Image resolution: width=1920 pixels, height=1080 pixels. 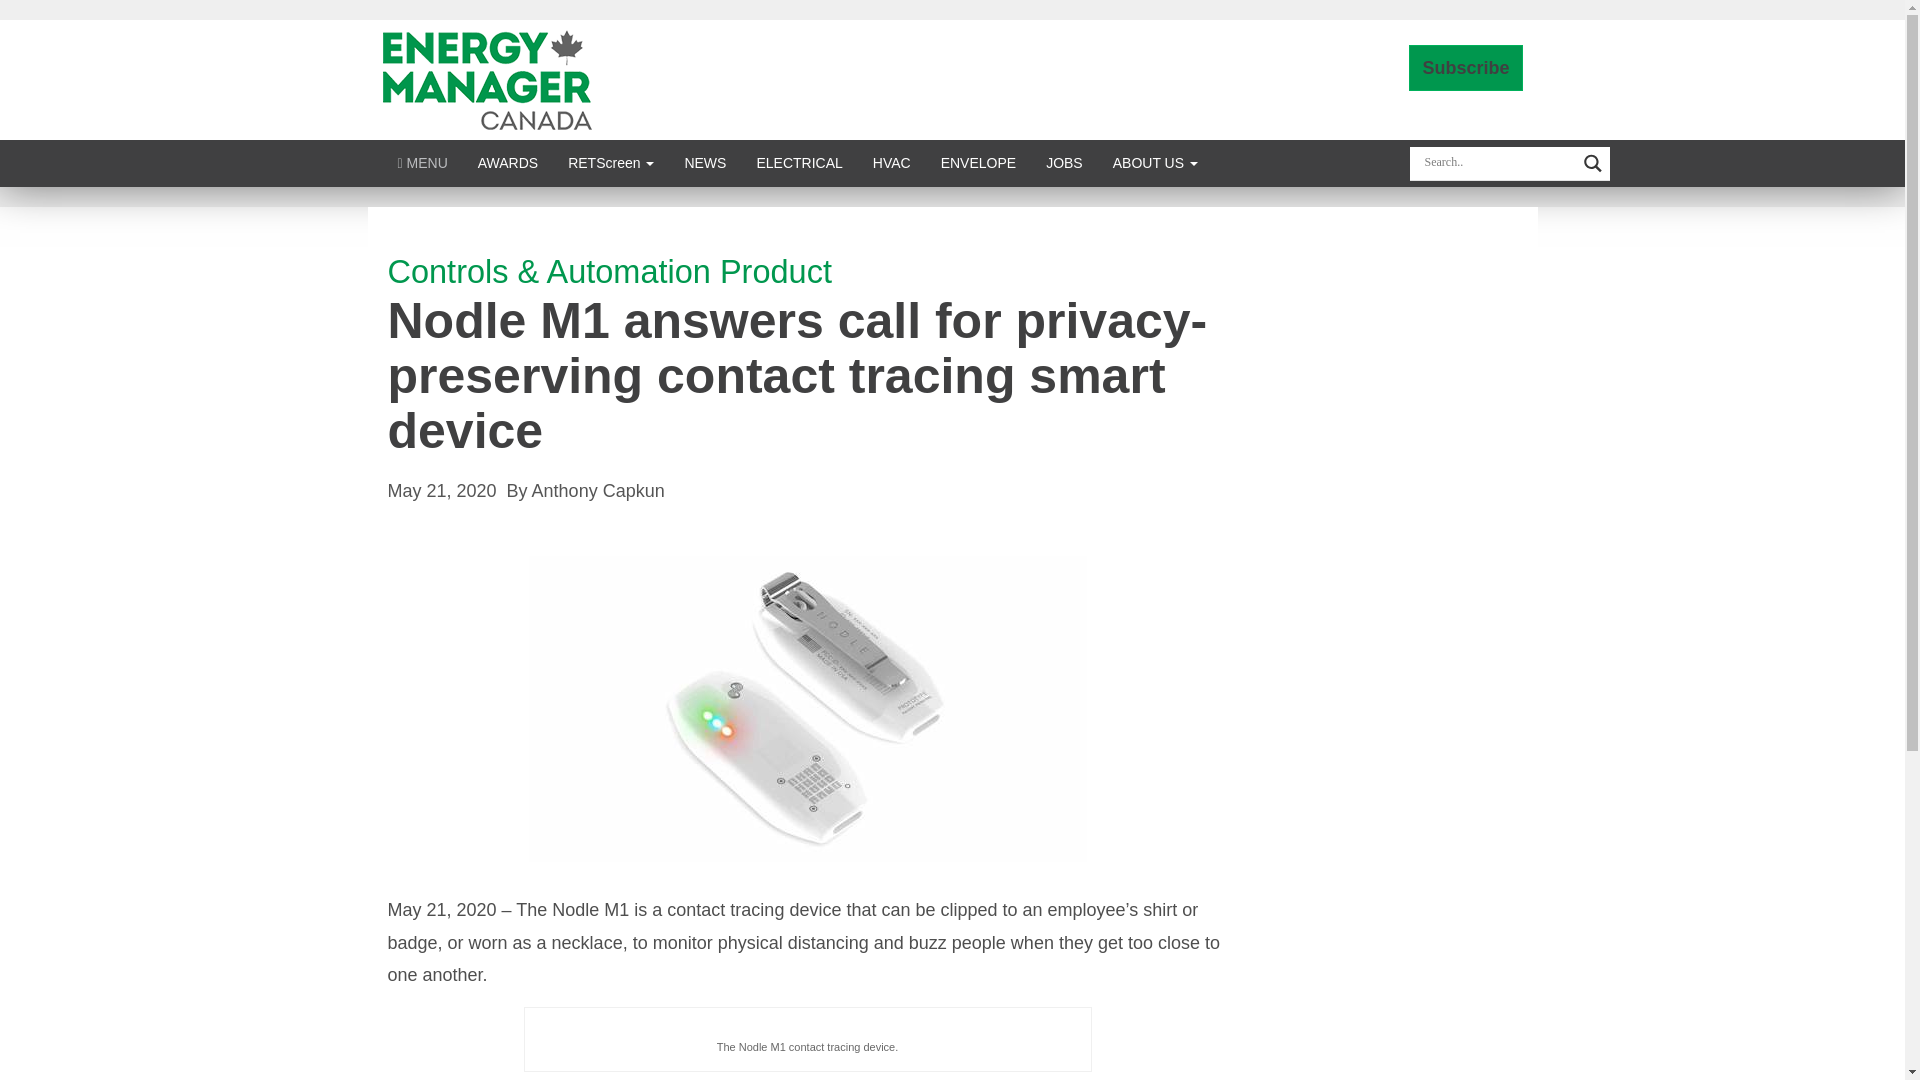 I want to click on Energy Manager, so click(x=486, y=78).